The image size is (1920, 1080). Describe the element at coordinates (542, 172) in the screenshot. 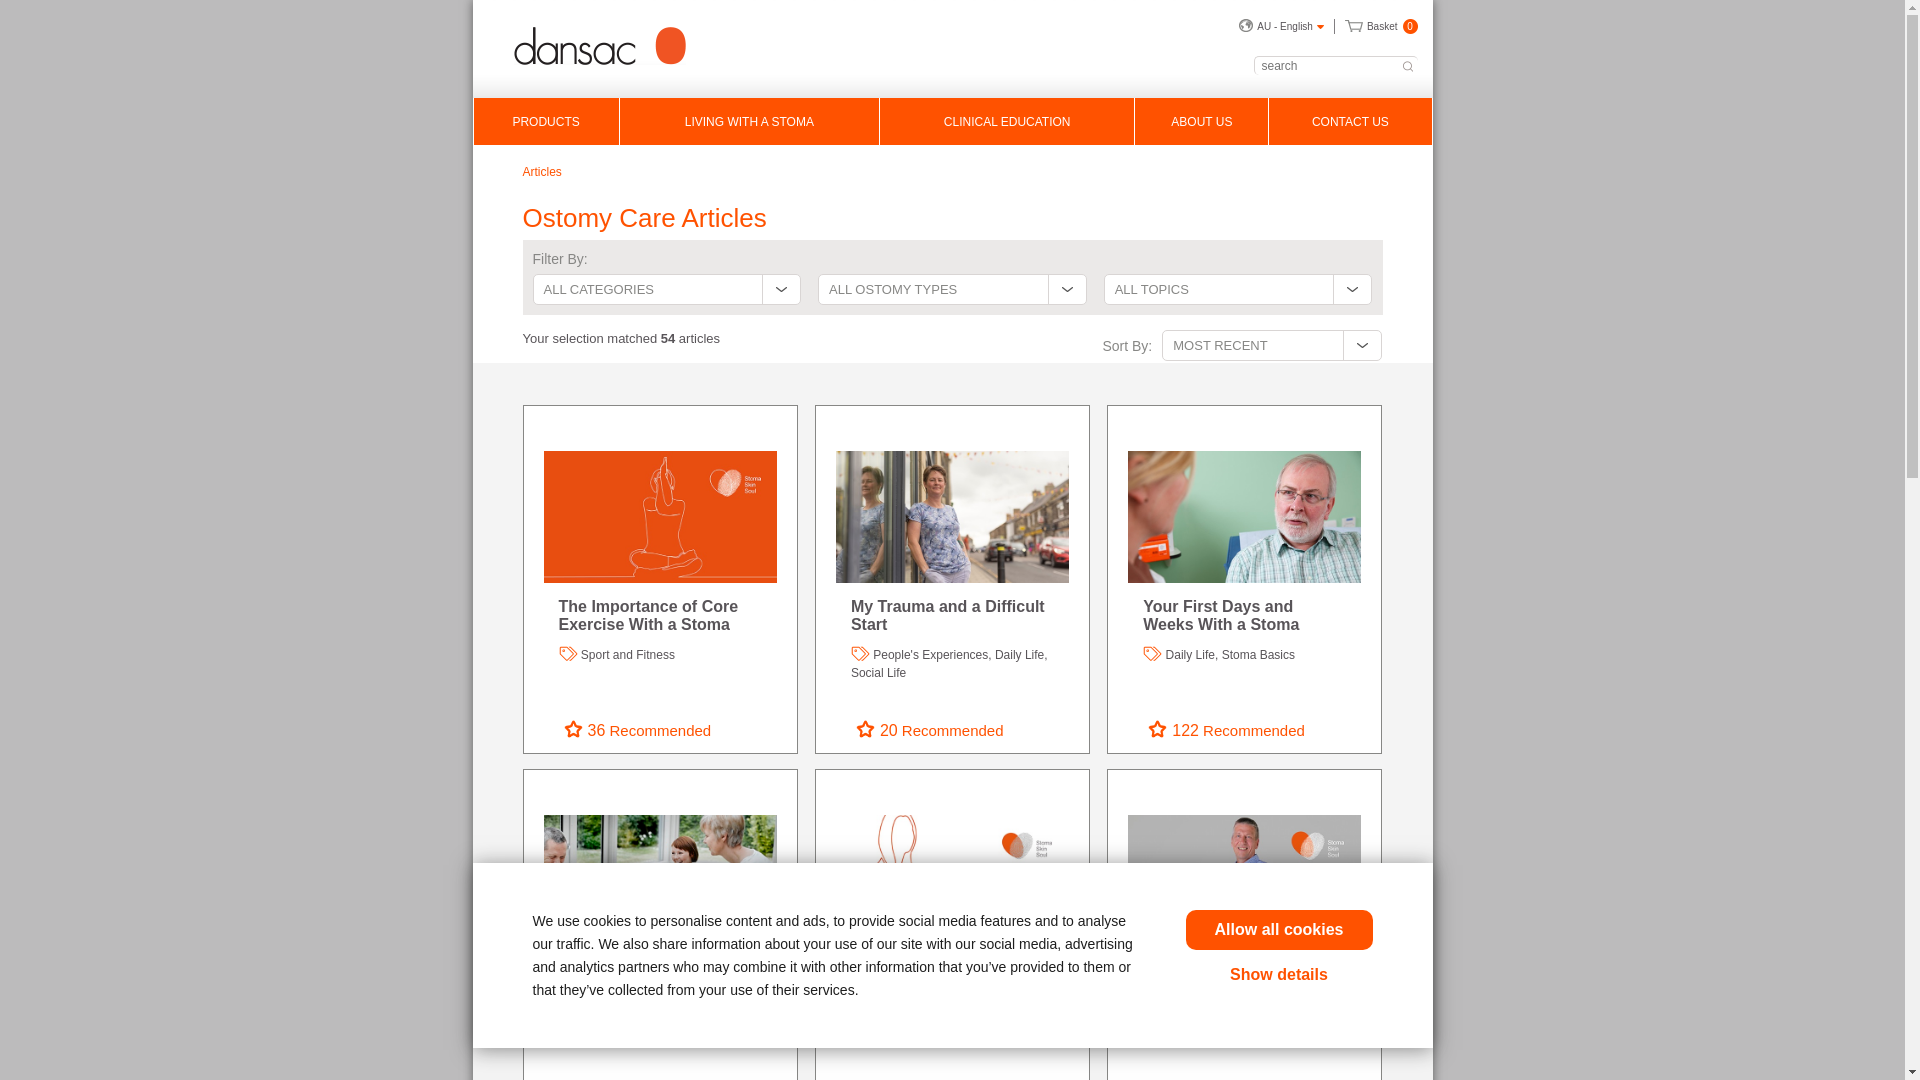

I see `Articles` at that location.